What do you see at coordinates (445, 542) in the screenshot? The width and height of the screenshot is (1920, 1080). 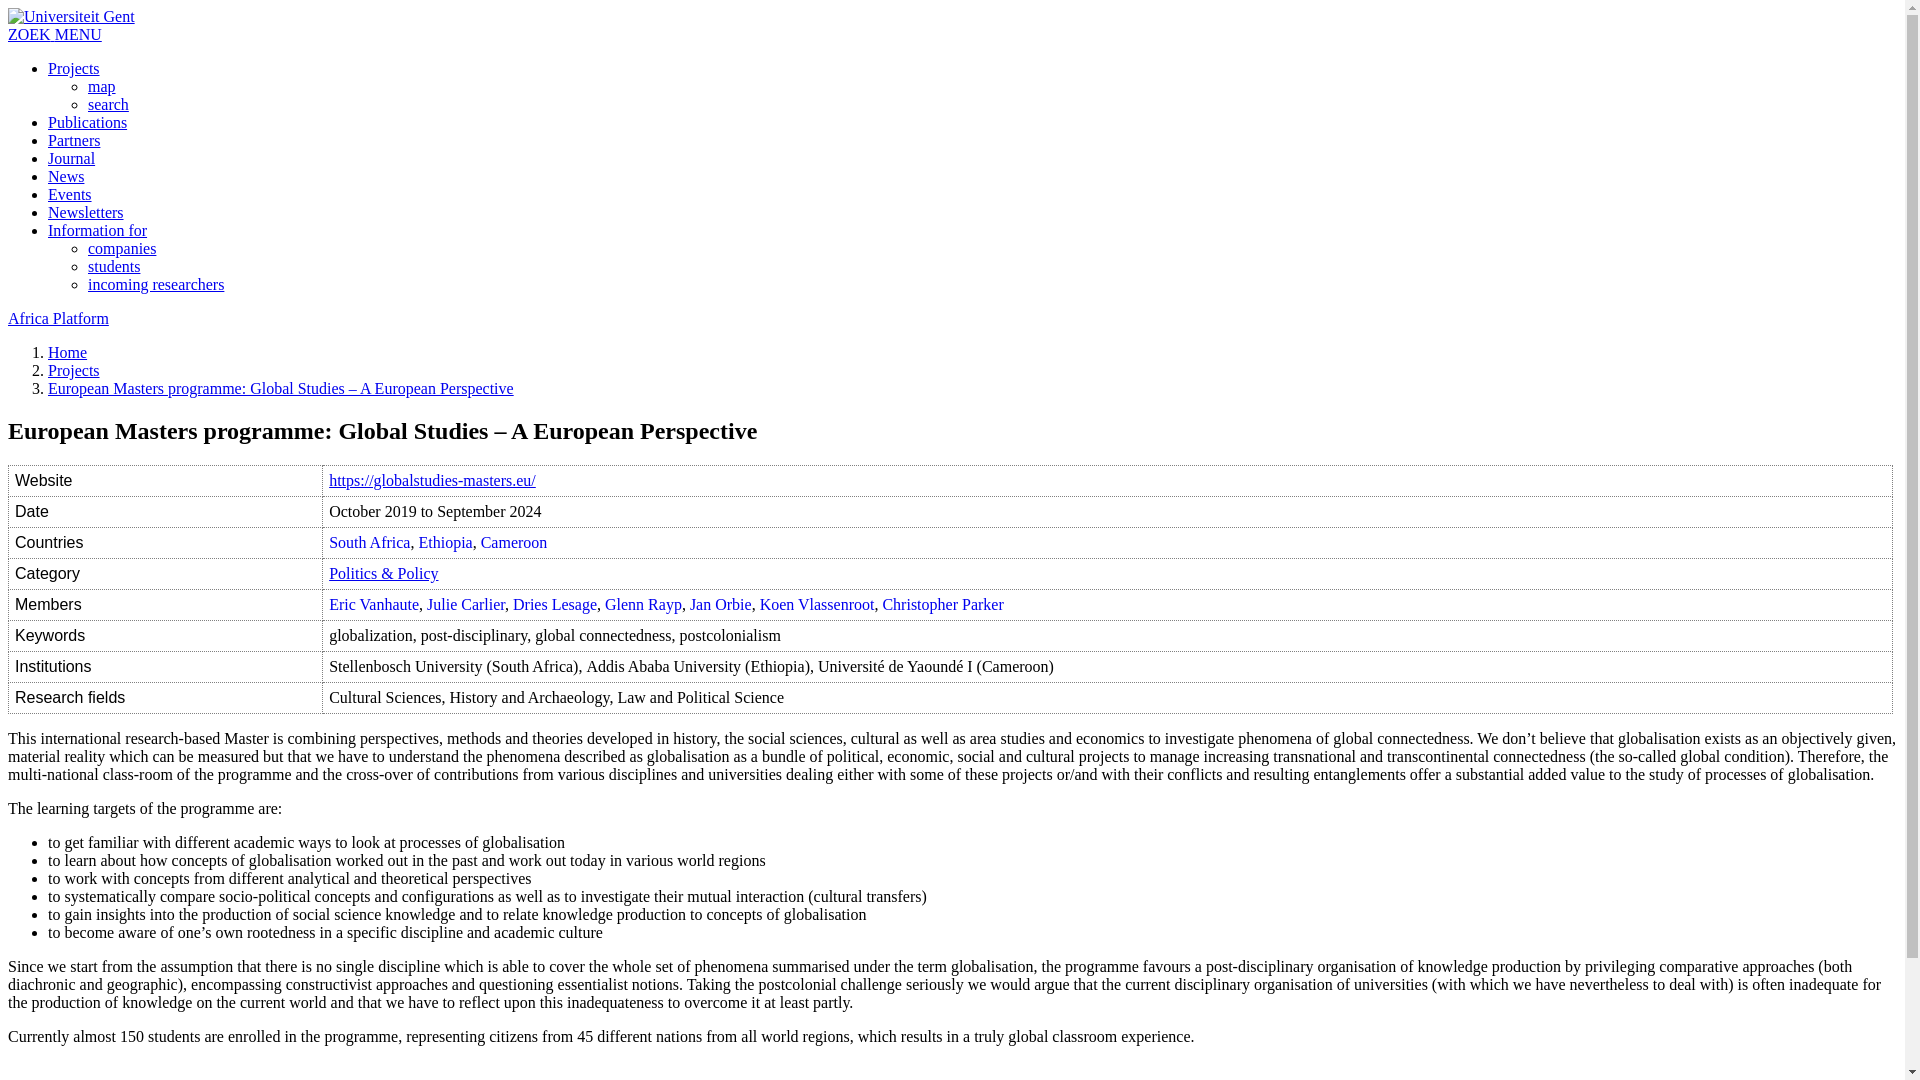 I see `Ethiopia` at bounding box center [445, 542].